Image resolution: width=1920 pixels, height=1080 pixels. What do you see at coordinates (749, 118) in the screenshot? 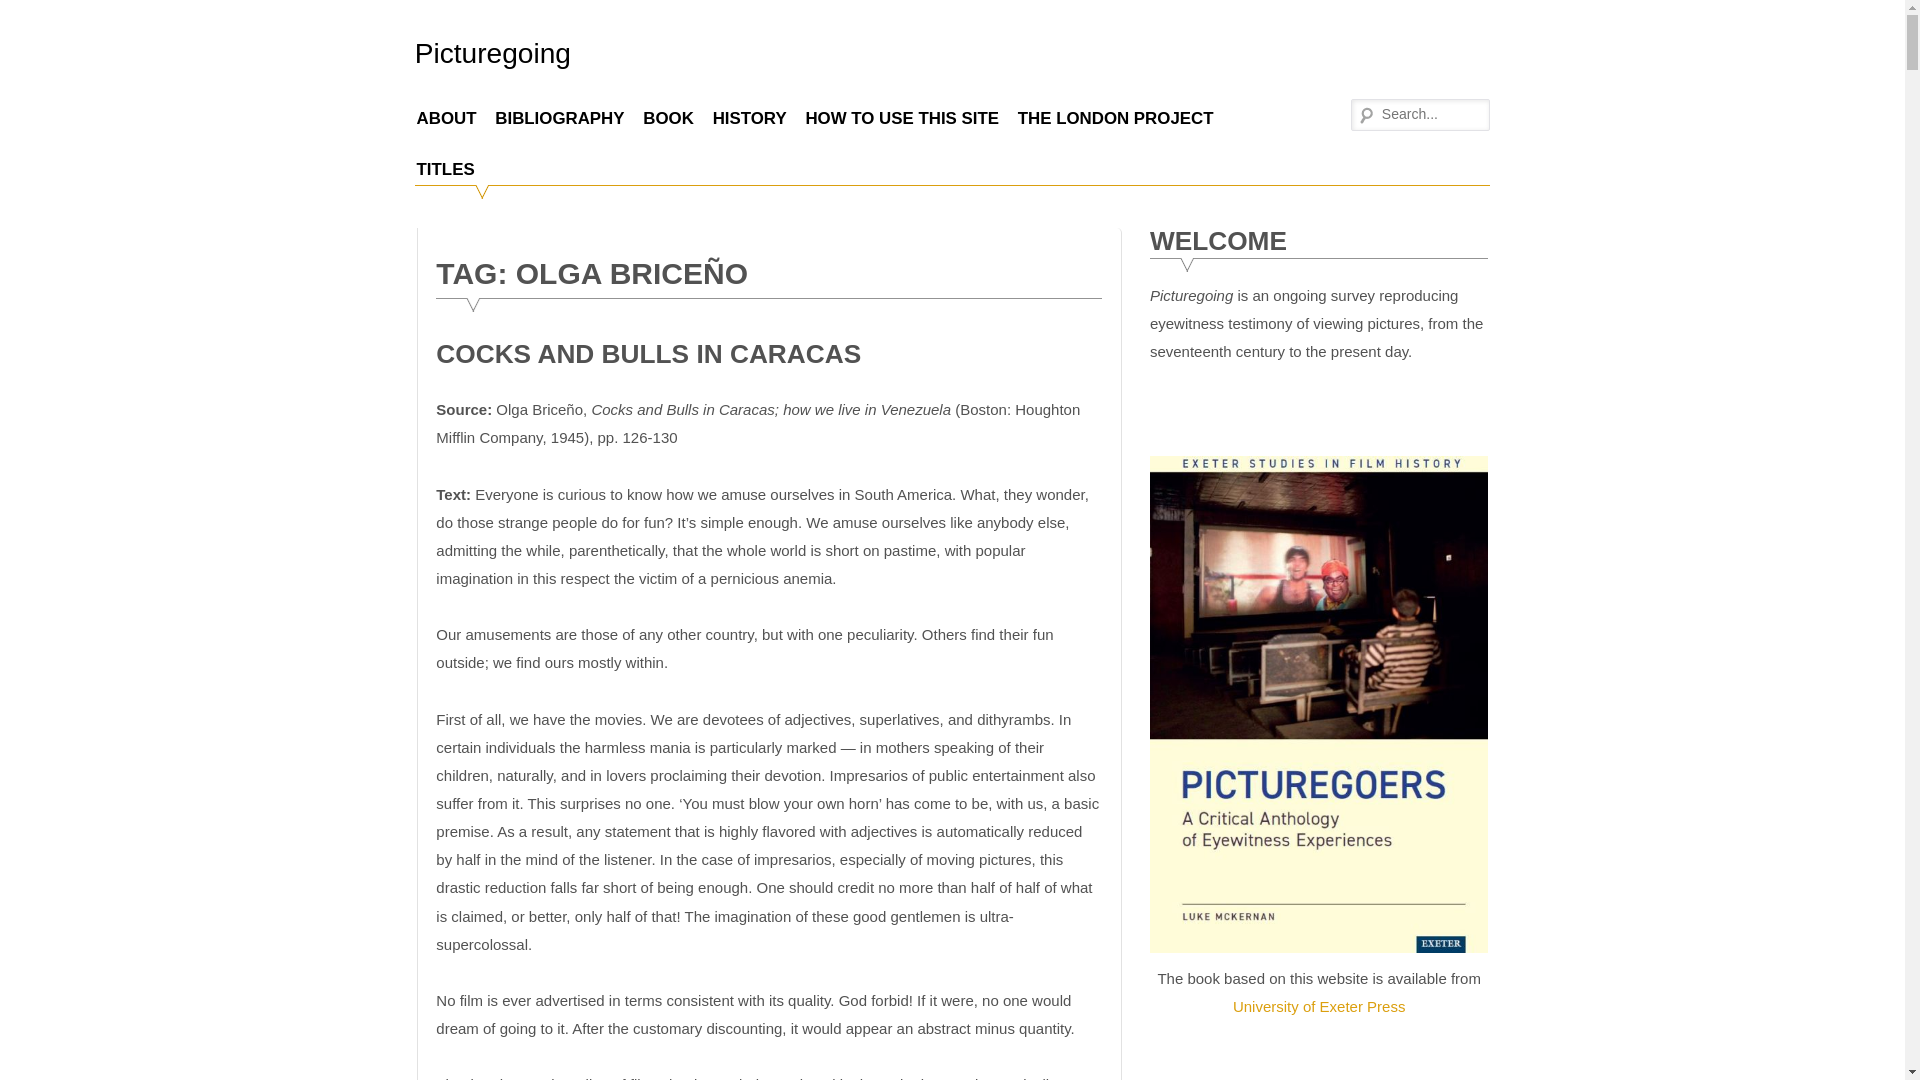
I see `HISTORY` at bounding box center [749, 118].